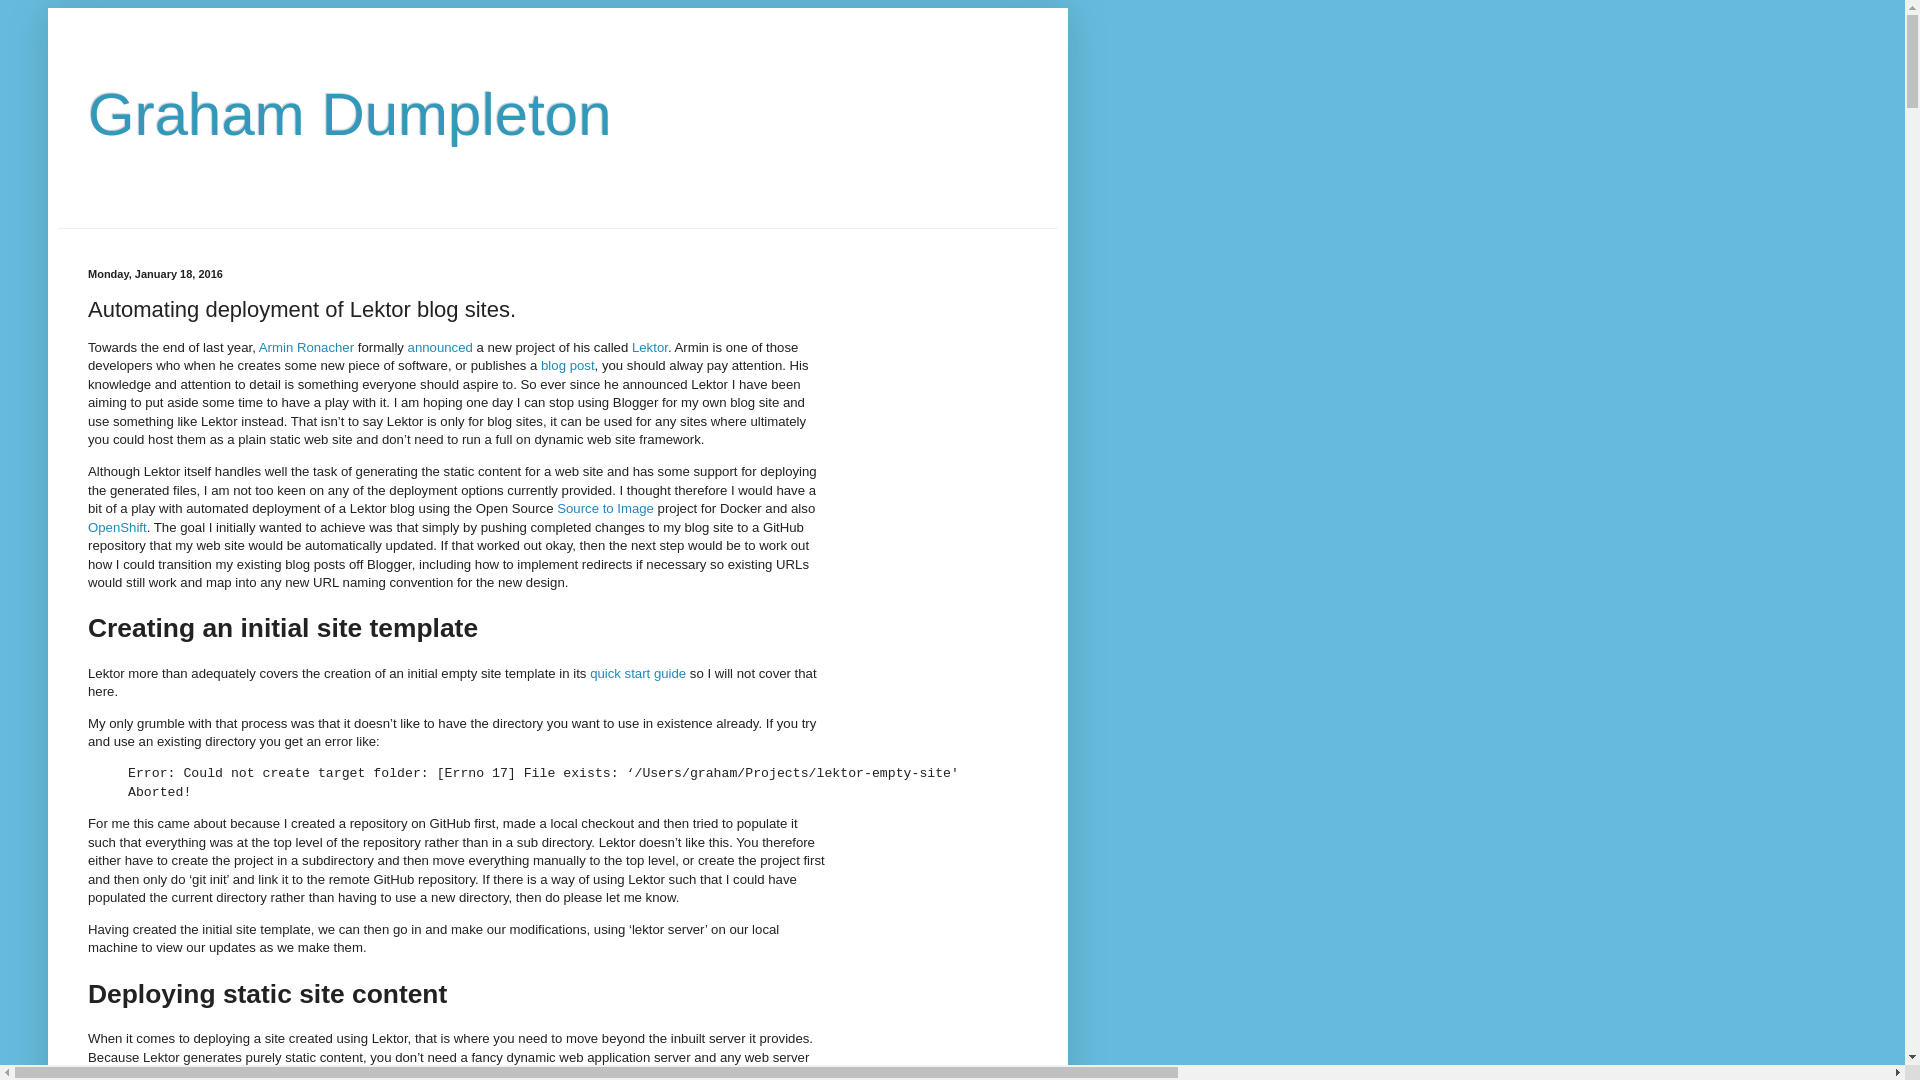 This screenshot has width=1920, height=1080. Describe the element at coordinates (606, 508) in the screenshot. I see `Source to Image` at that location.